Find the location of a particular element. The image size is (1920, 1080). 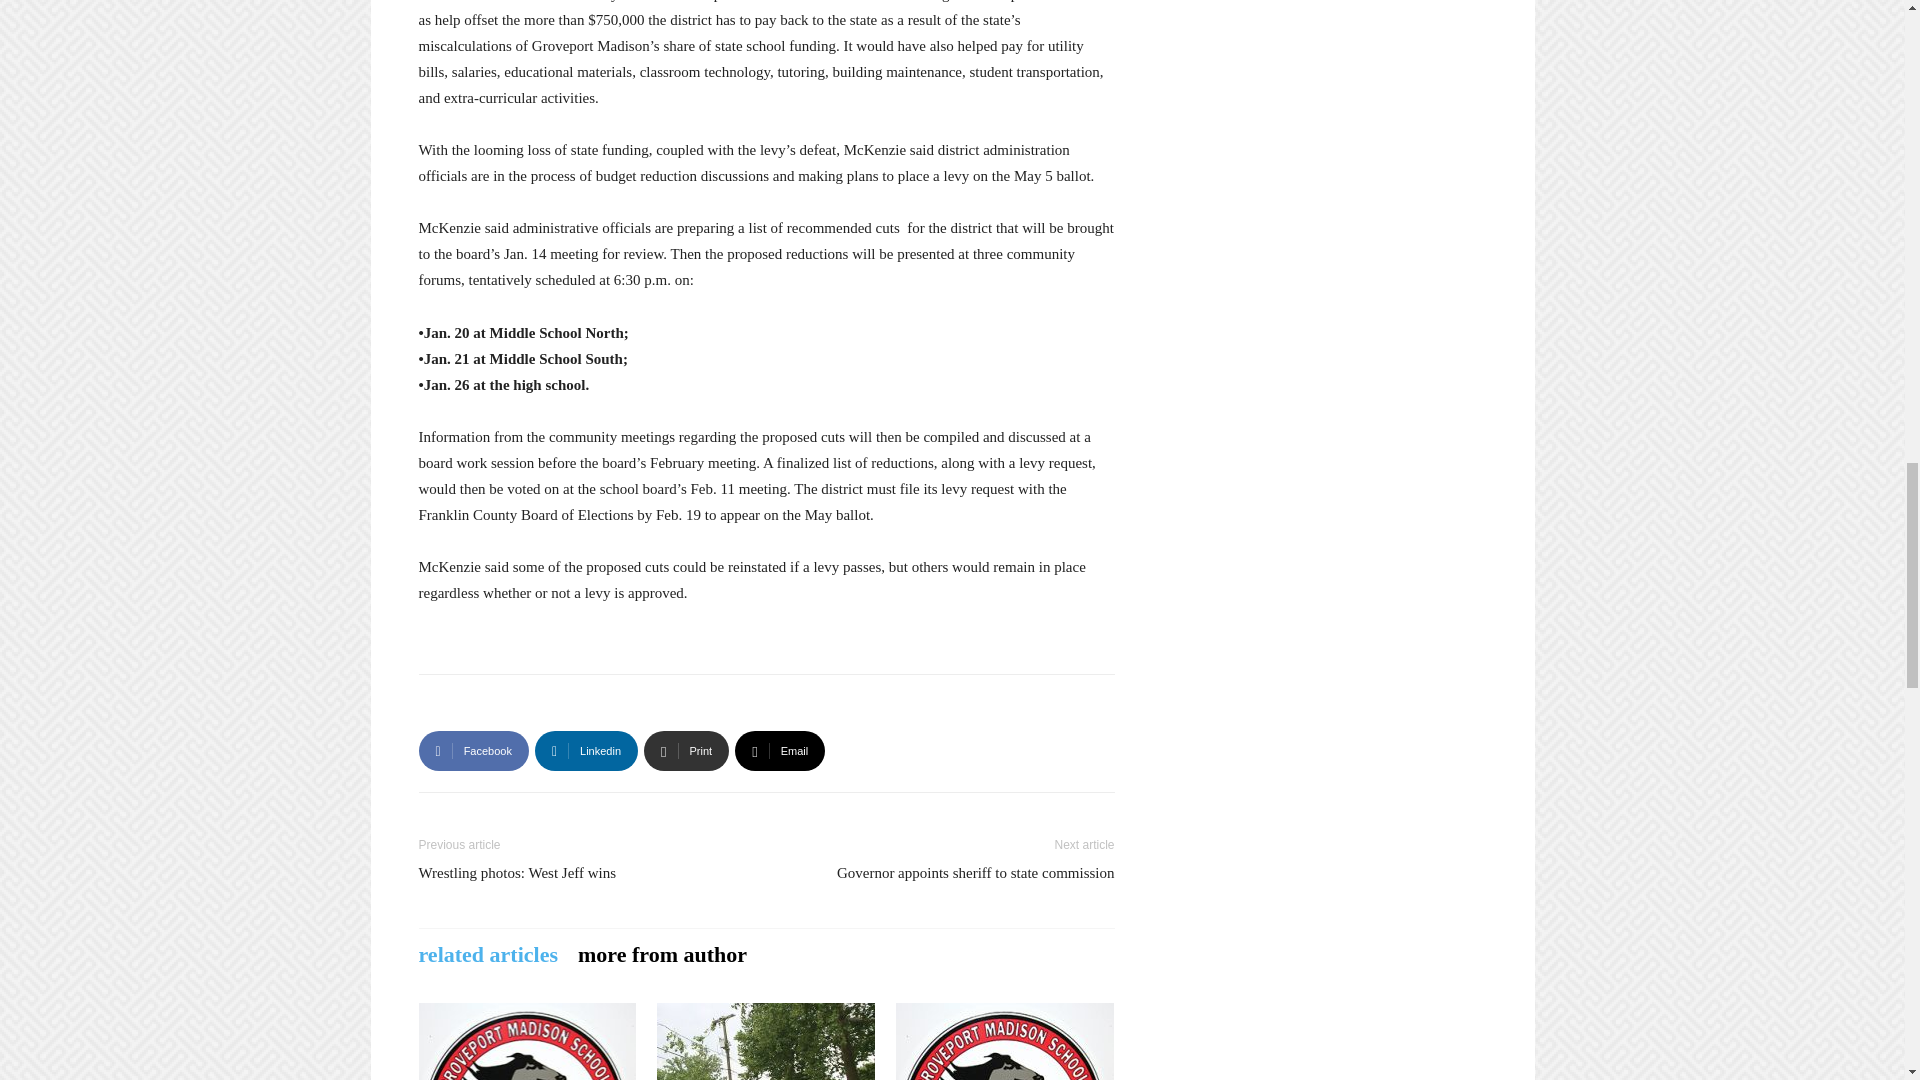

bottomFacebookLike is located at coordinates (568, 706).